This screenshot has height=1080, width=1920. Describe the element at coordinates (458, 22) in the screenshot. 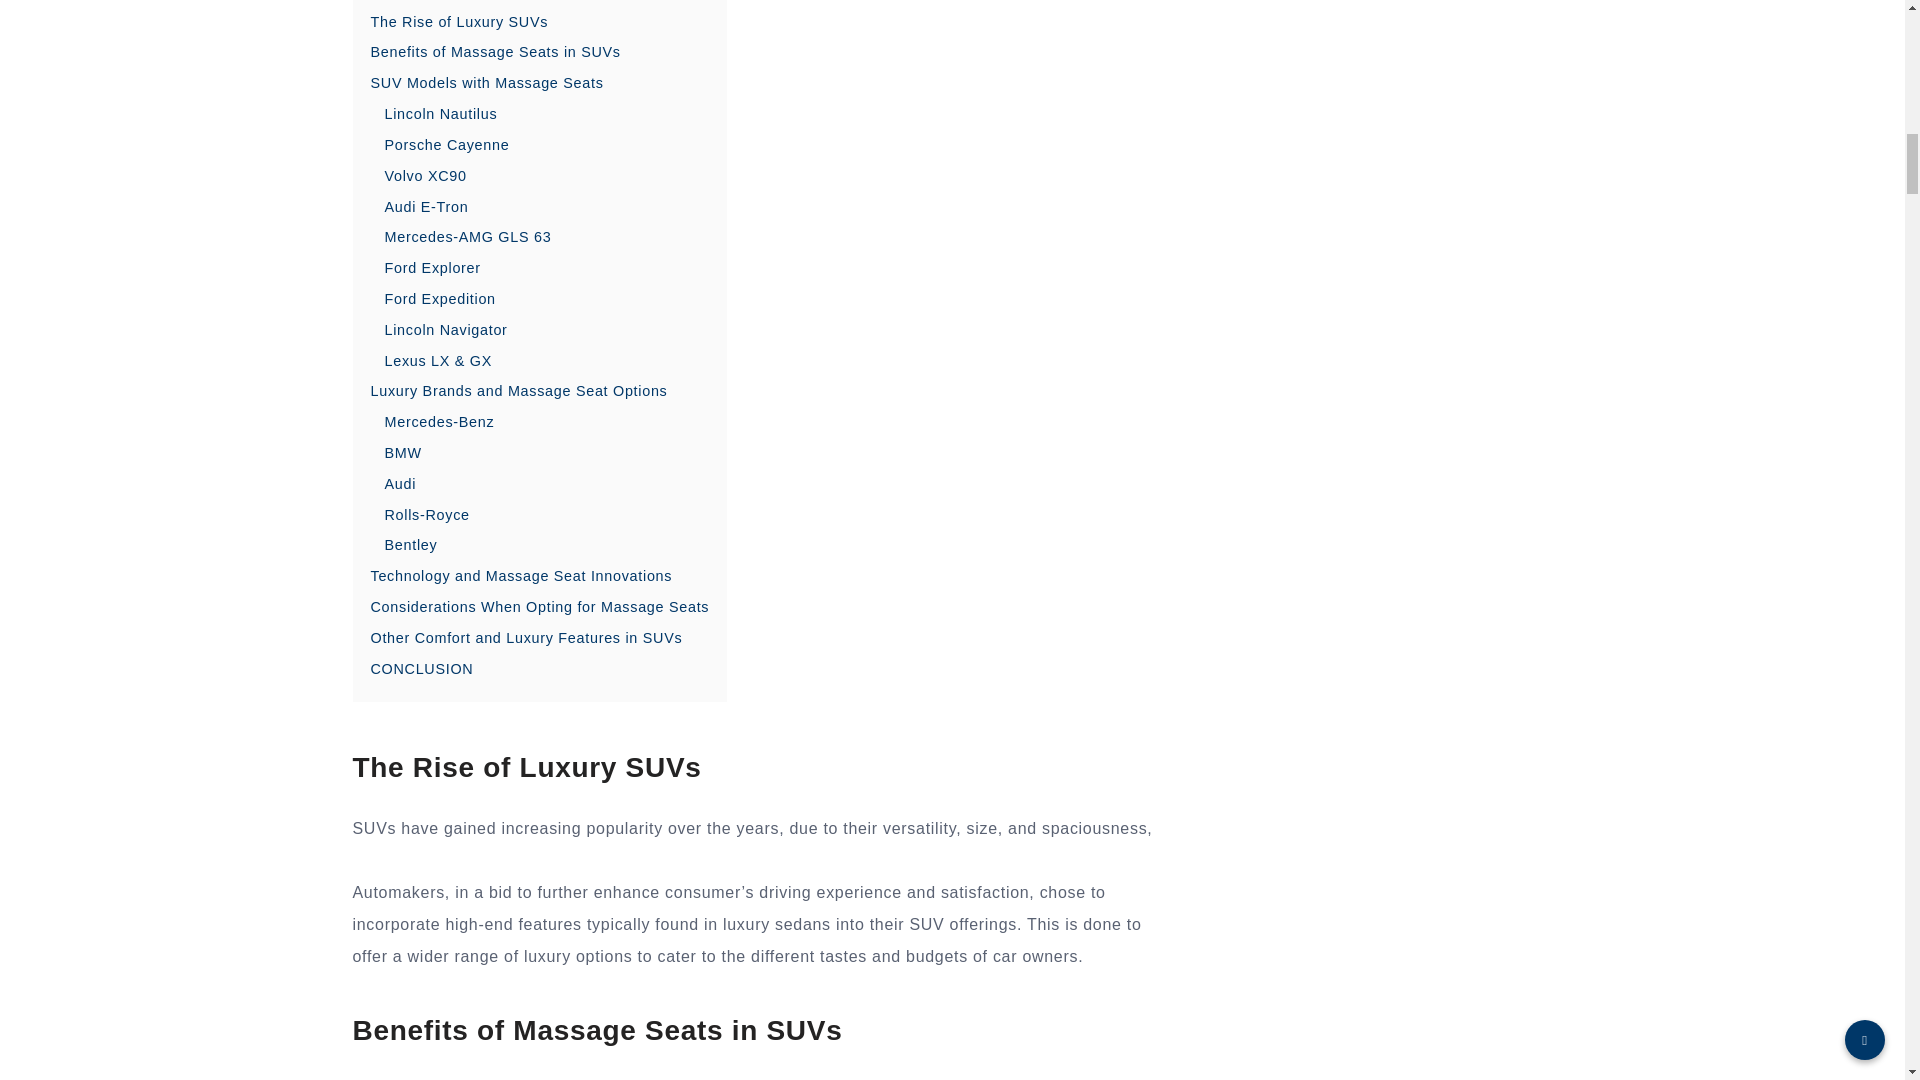

I see `The Rise of Luxury SUVs` at that location.